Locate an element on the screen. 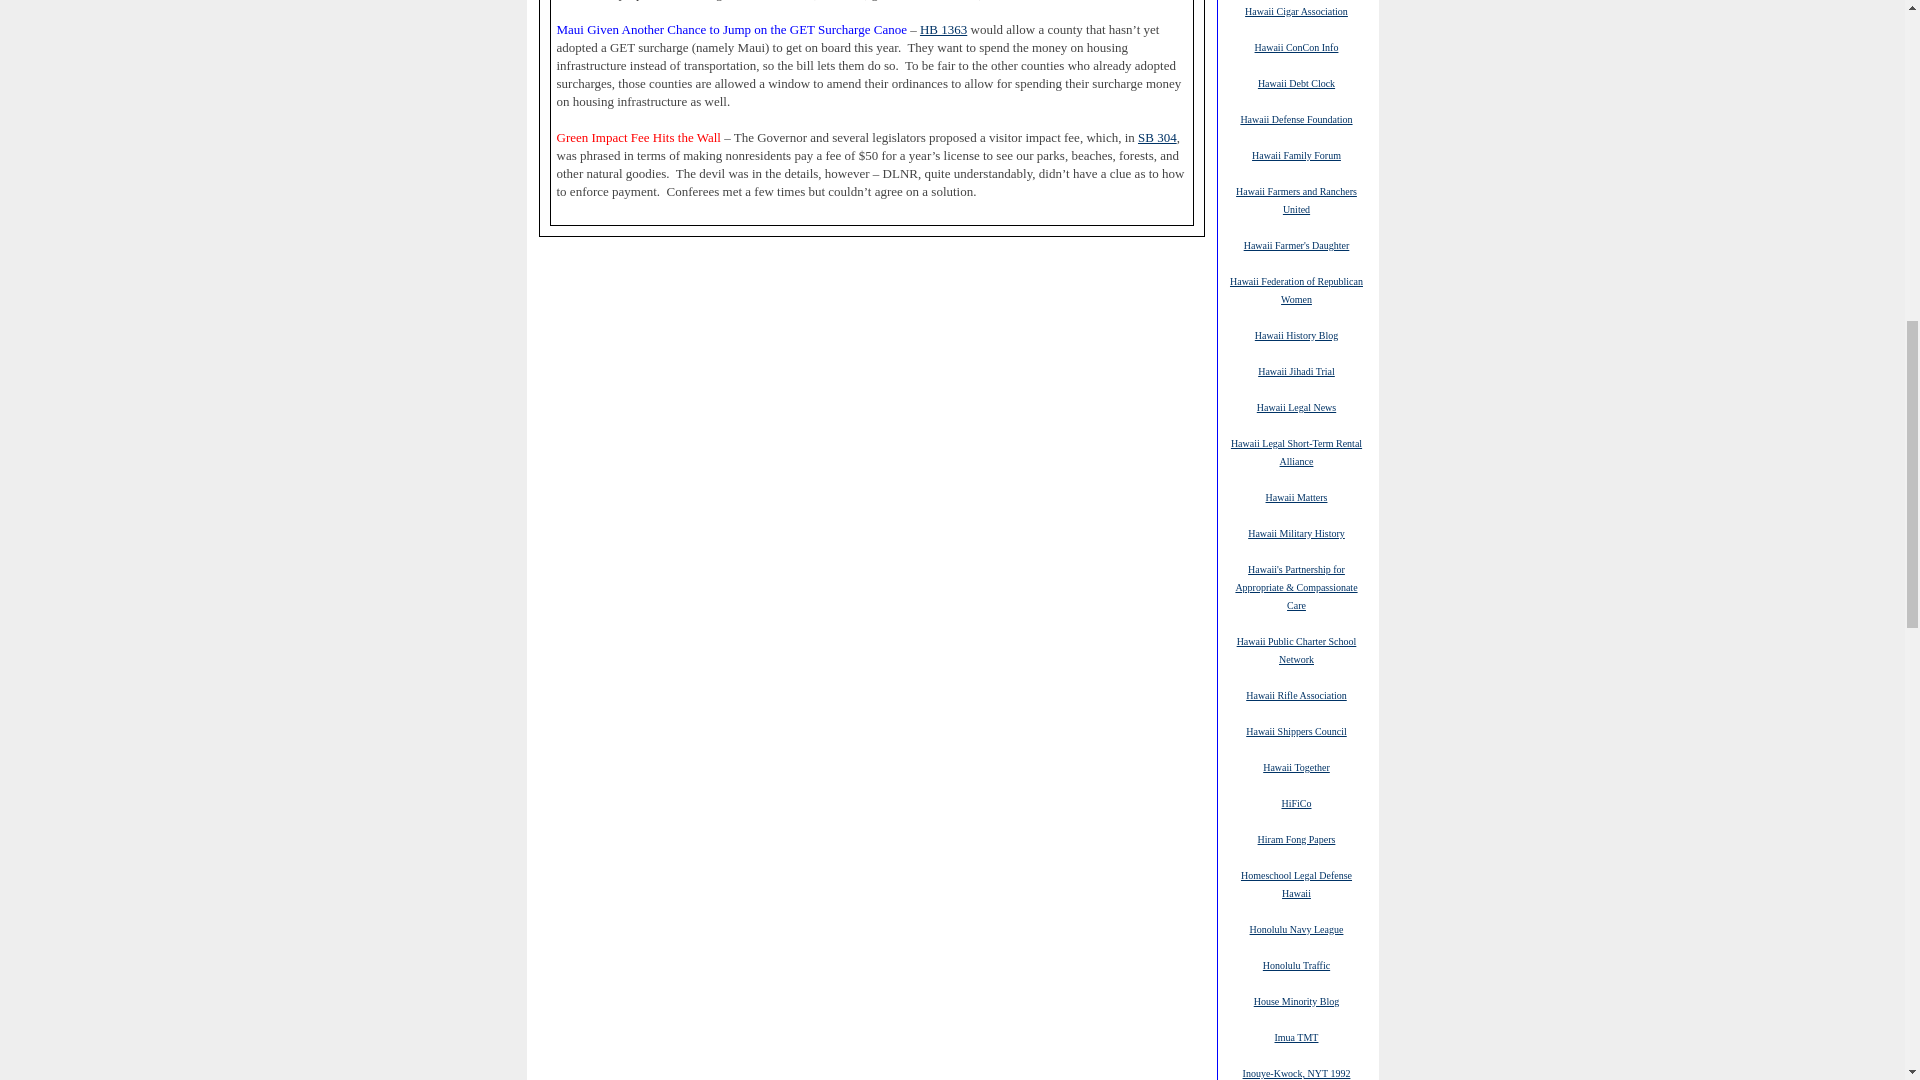 This screenshot has width=1920, height=1080. Hawaii ConCon Info is located at coordinates (1296, 46).